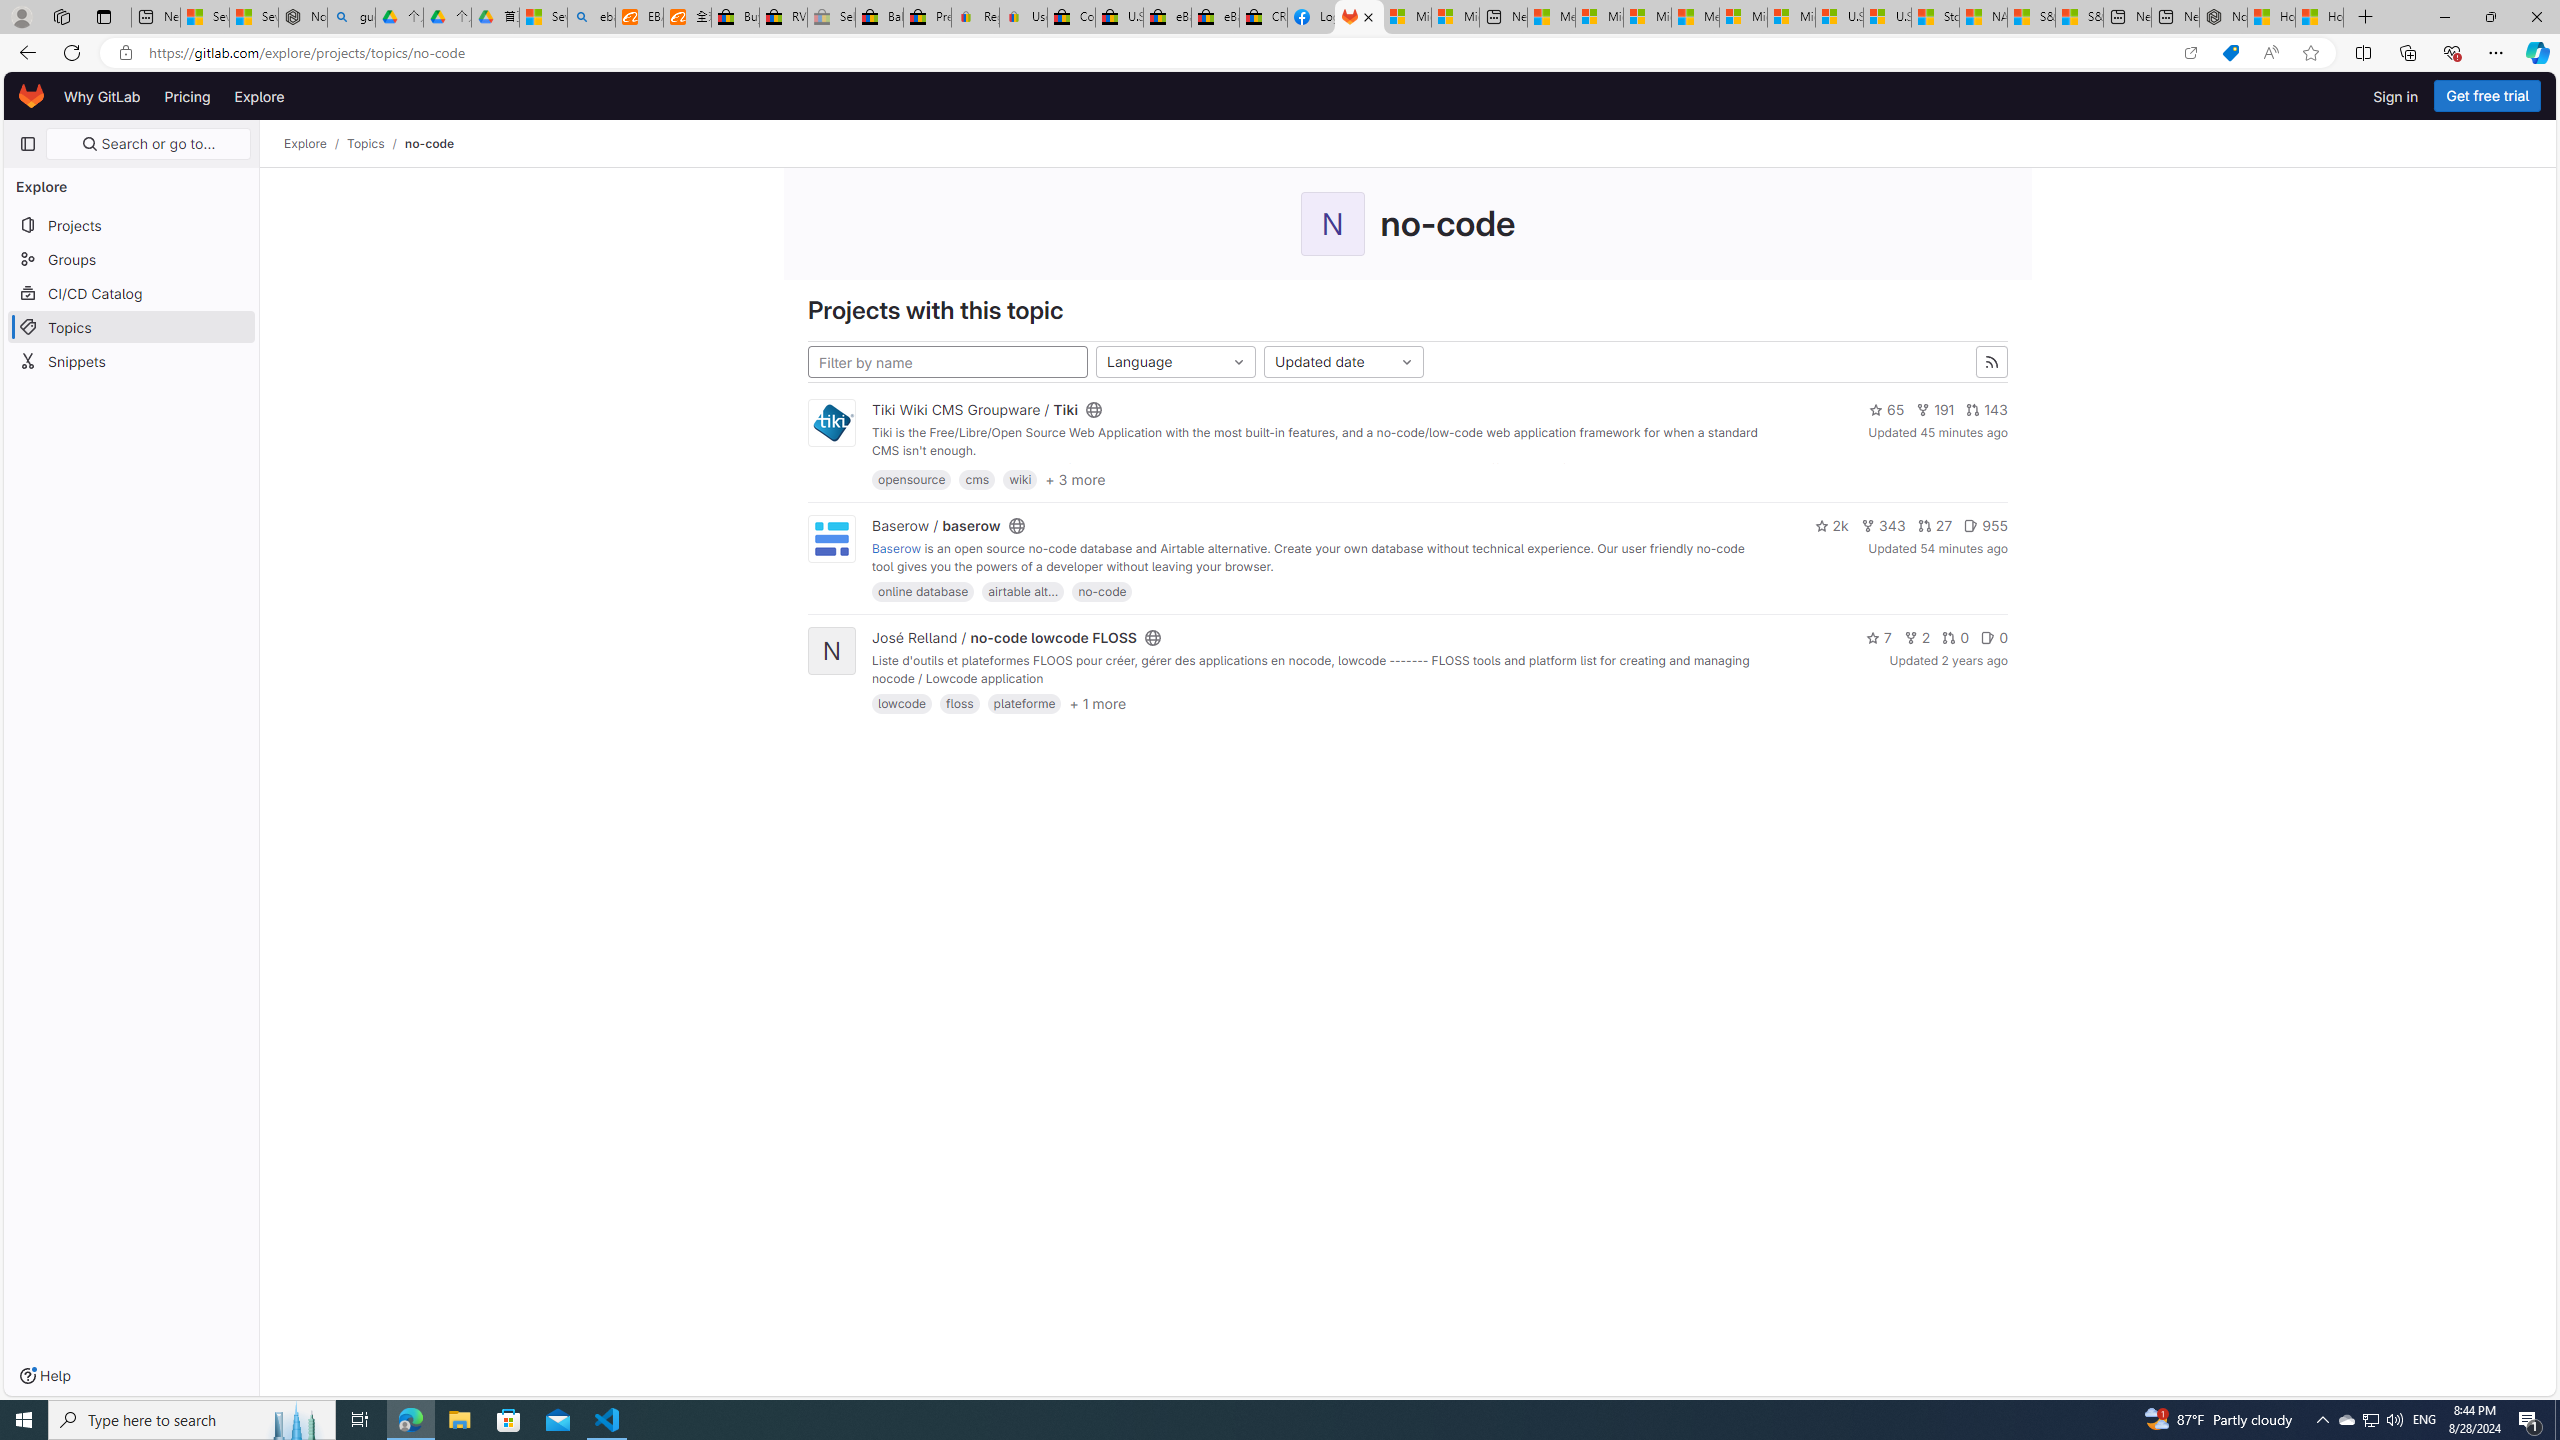  Describe the element at coordinates (1985, 526) in the screenshot. I see `955` at that location.